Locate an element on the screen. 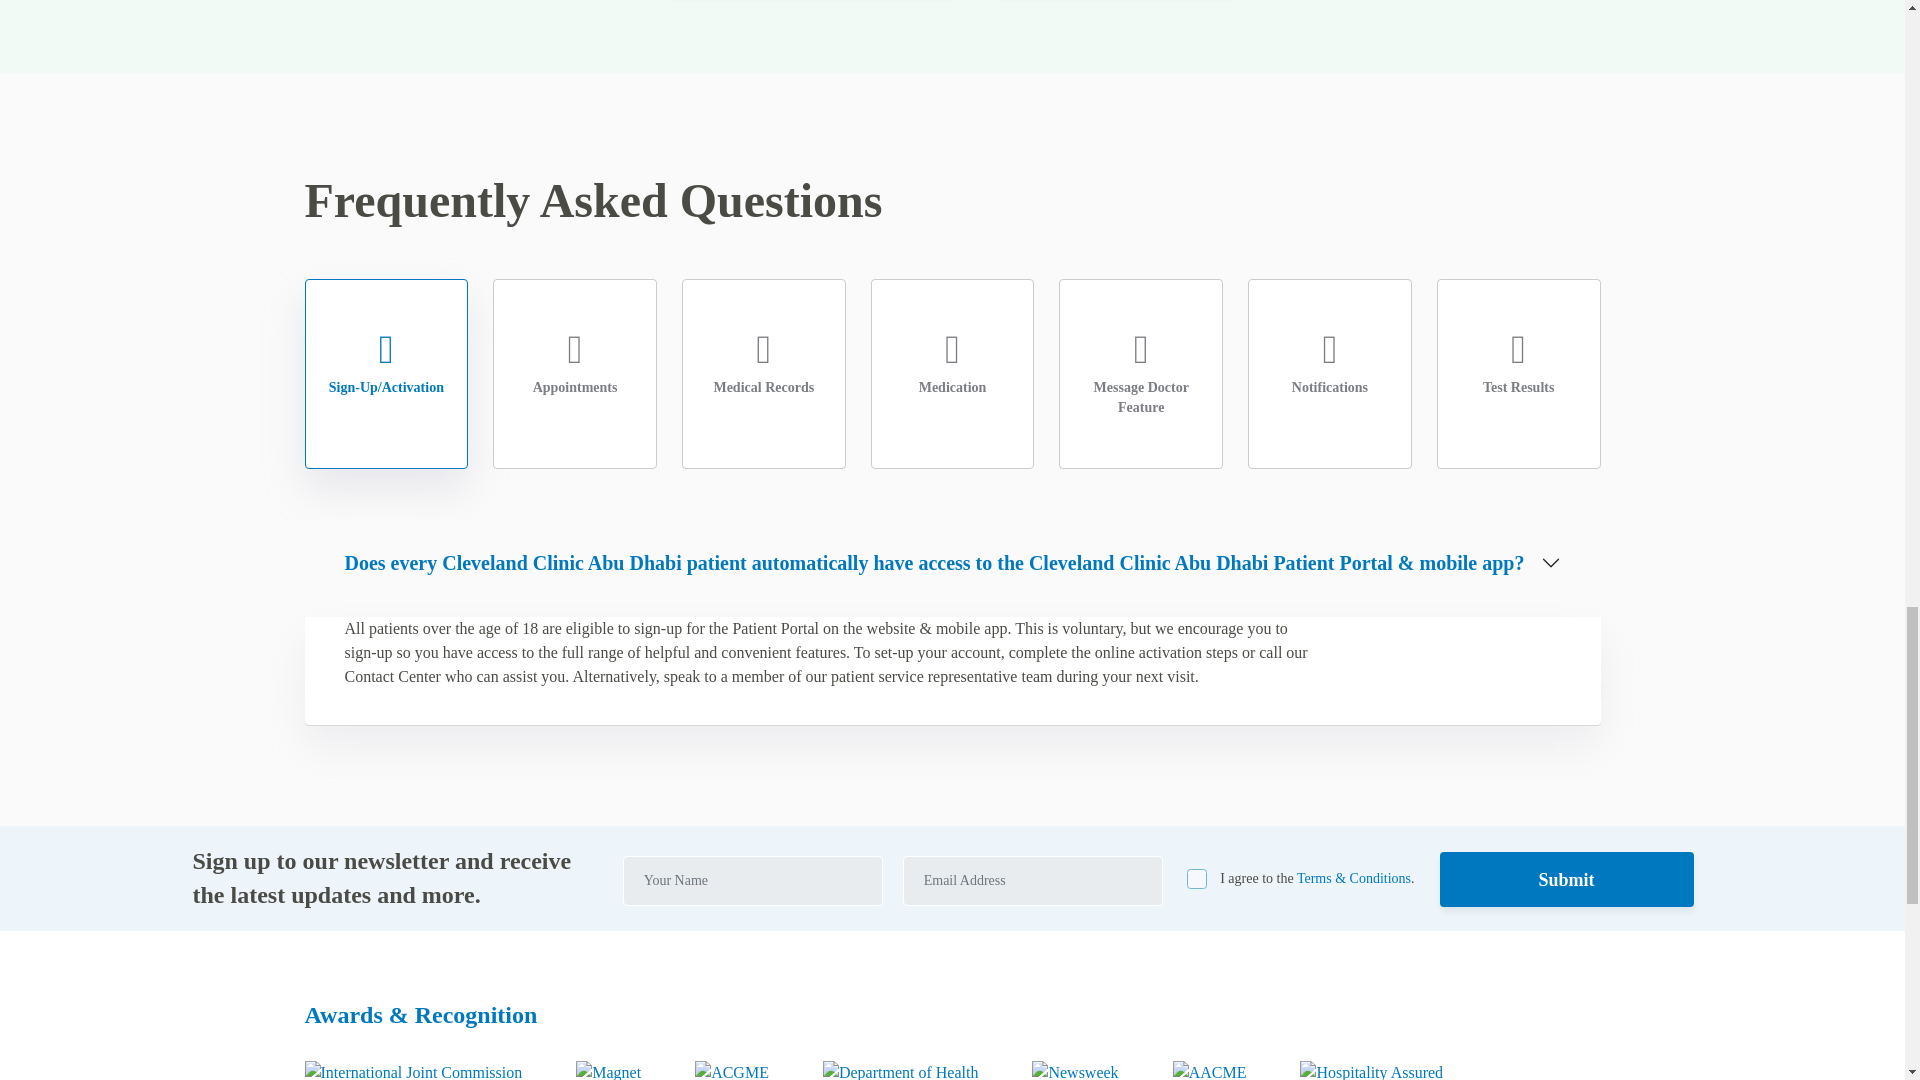  Submit is located at coordinates (1566, 880).